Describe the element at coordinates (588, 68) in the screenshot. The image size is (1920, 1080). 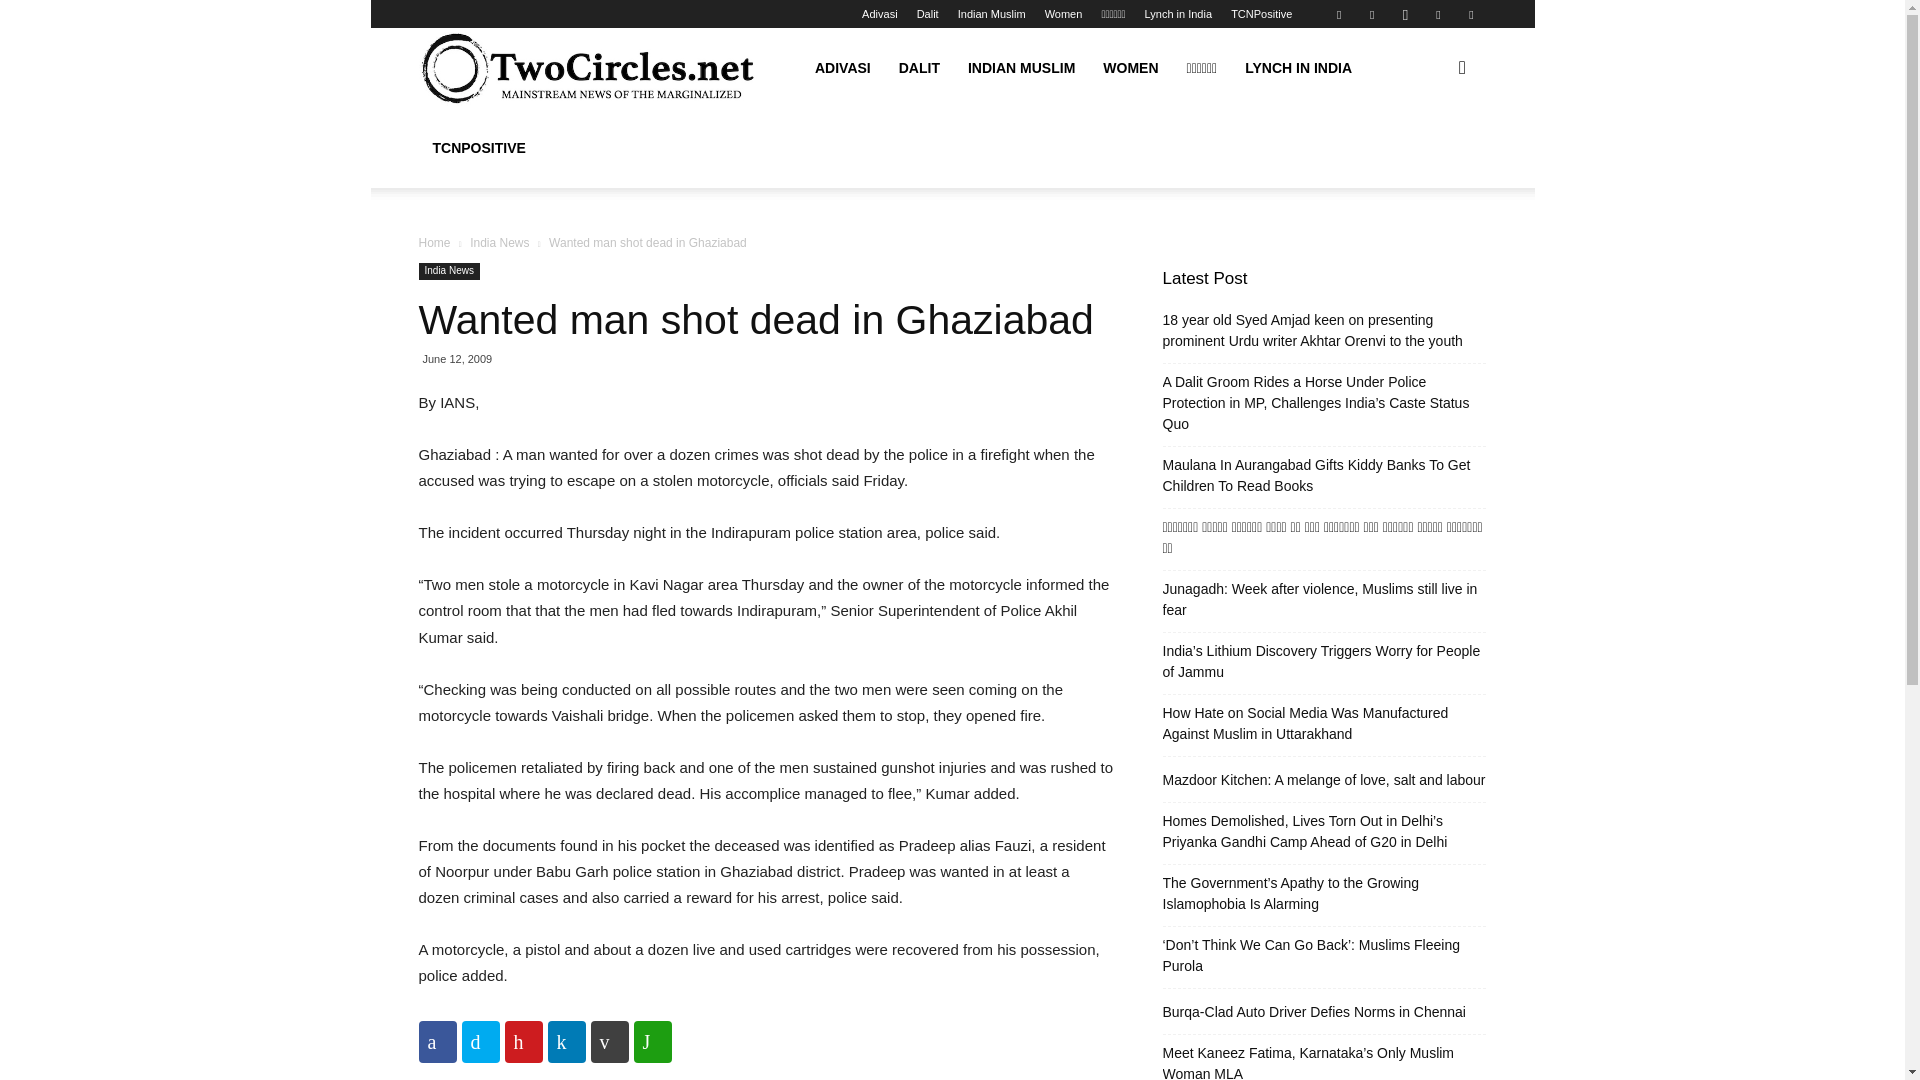
I see `TwoCircles.net` at that location.